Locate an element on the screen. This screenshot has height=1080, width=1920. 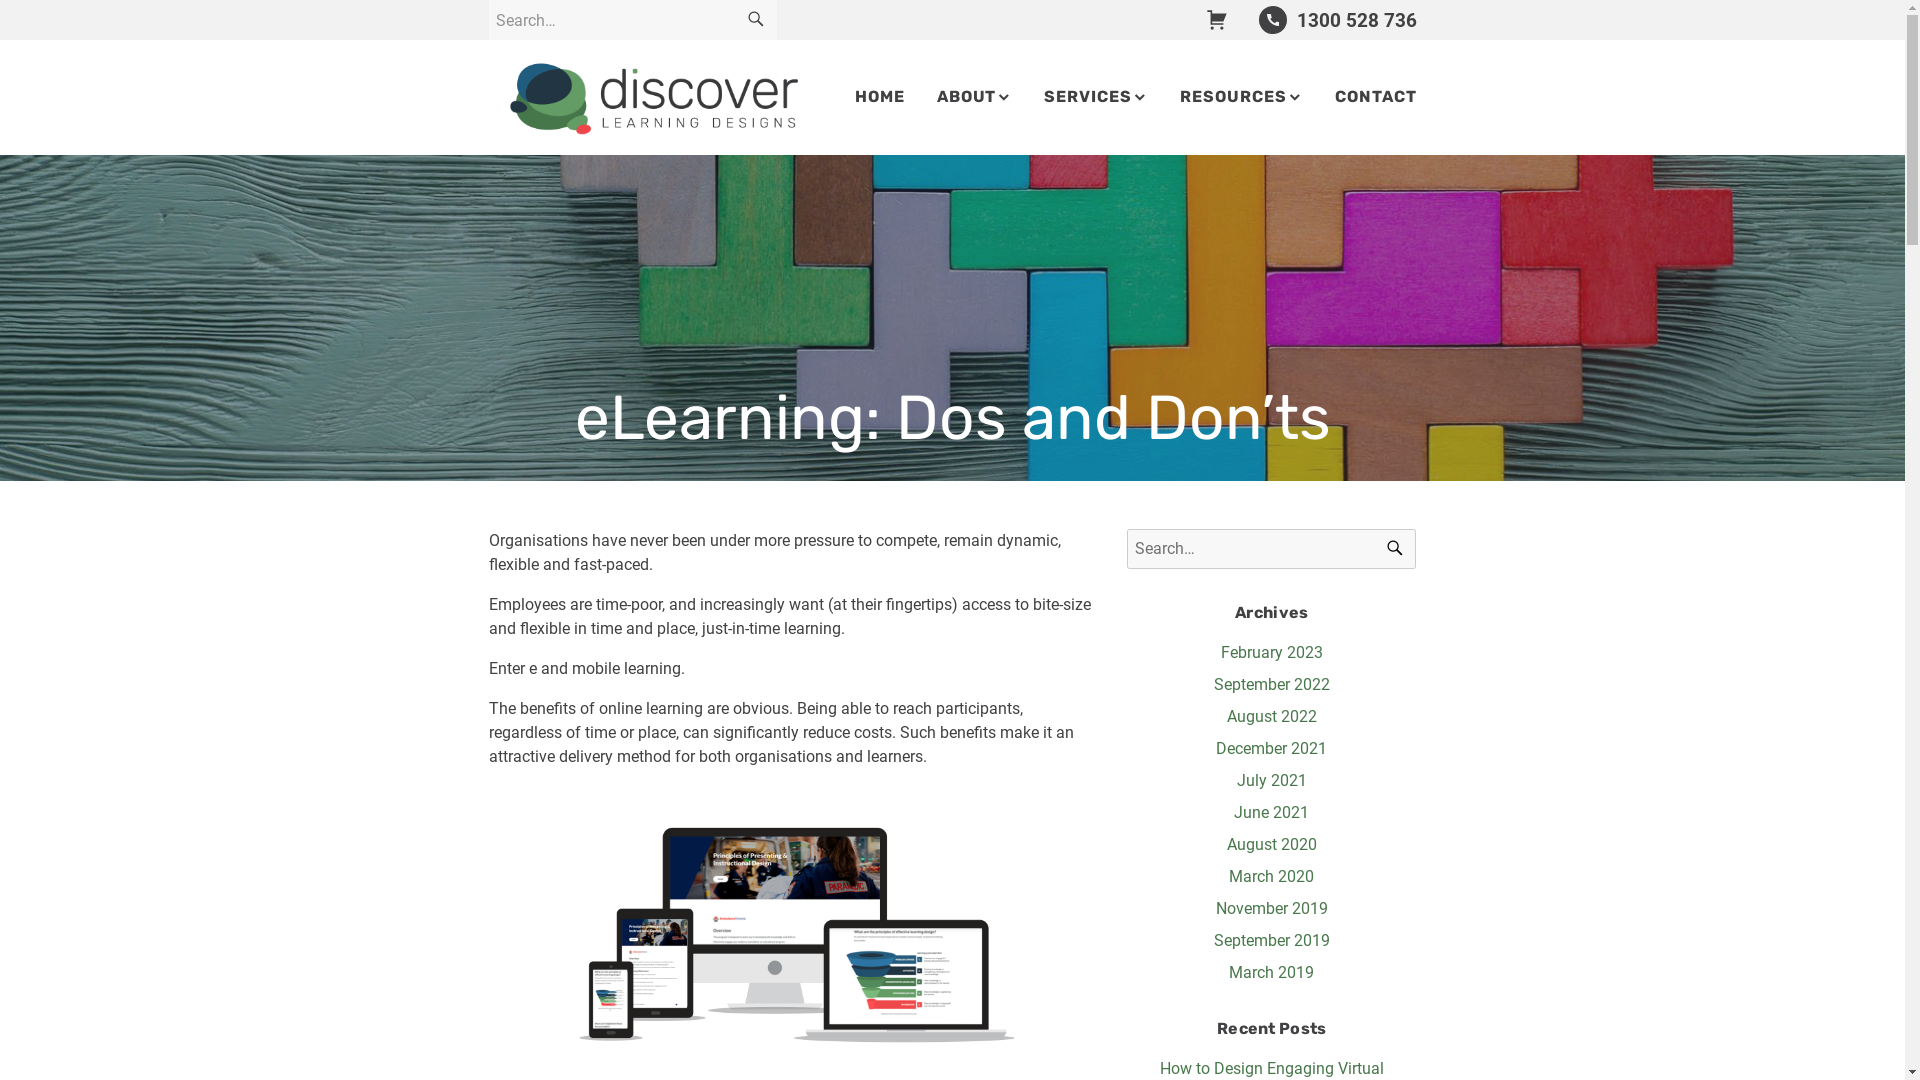
August 2020 is located at coordinates (1272, 844).